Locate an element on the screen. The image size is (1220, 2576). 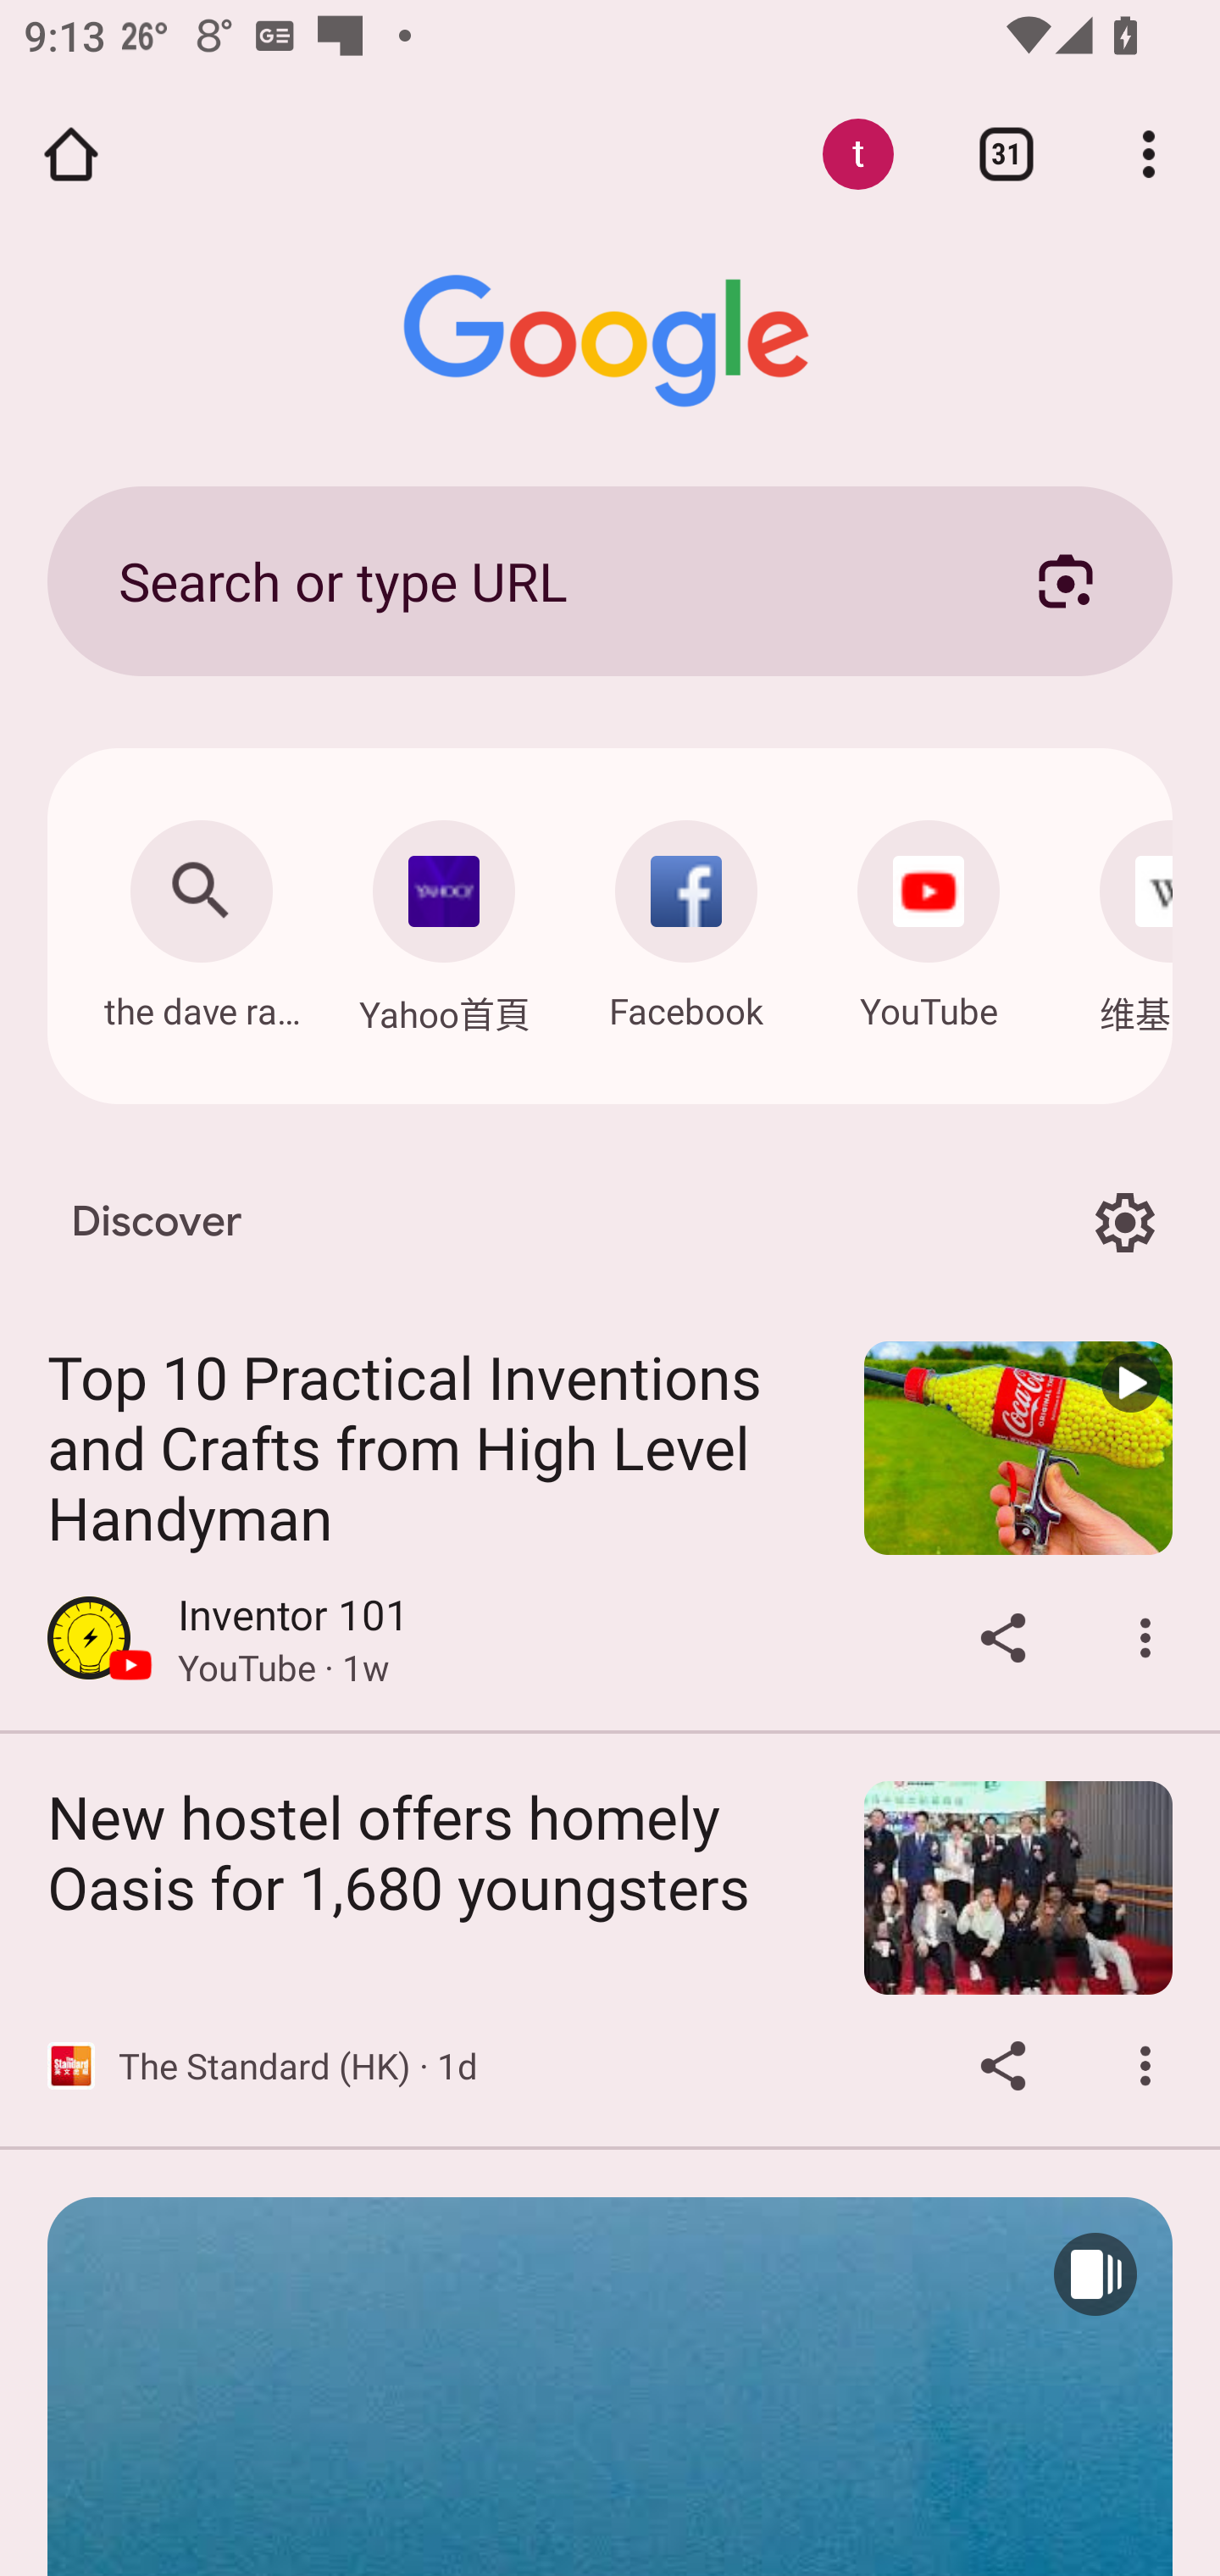
Navigate: Yahoo首頁: hk.mobi.yahoo.com Yahoo首頁 is located at coordinates (444, 919).